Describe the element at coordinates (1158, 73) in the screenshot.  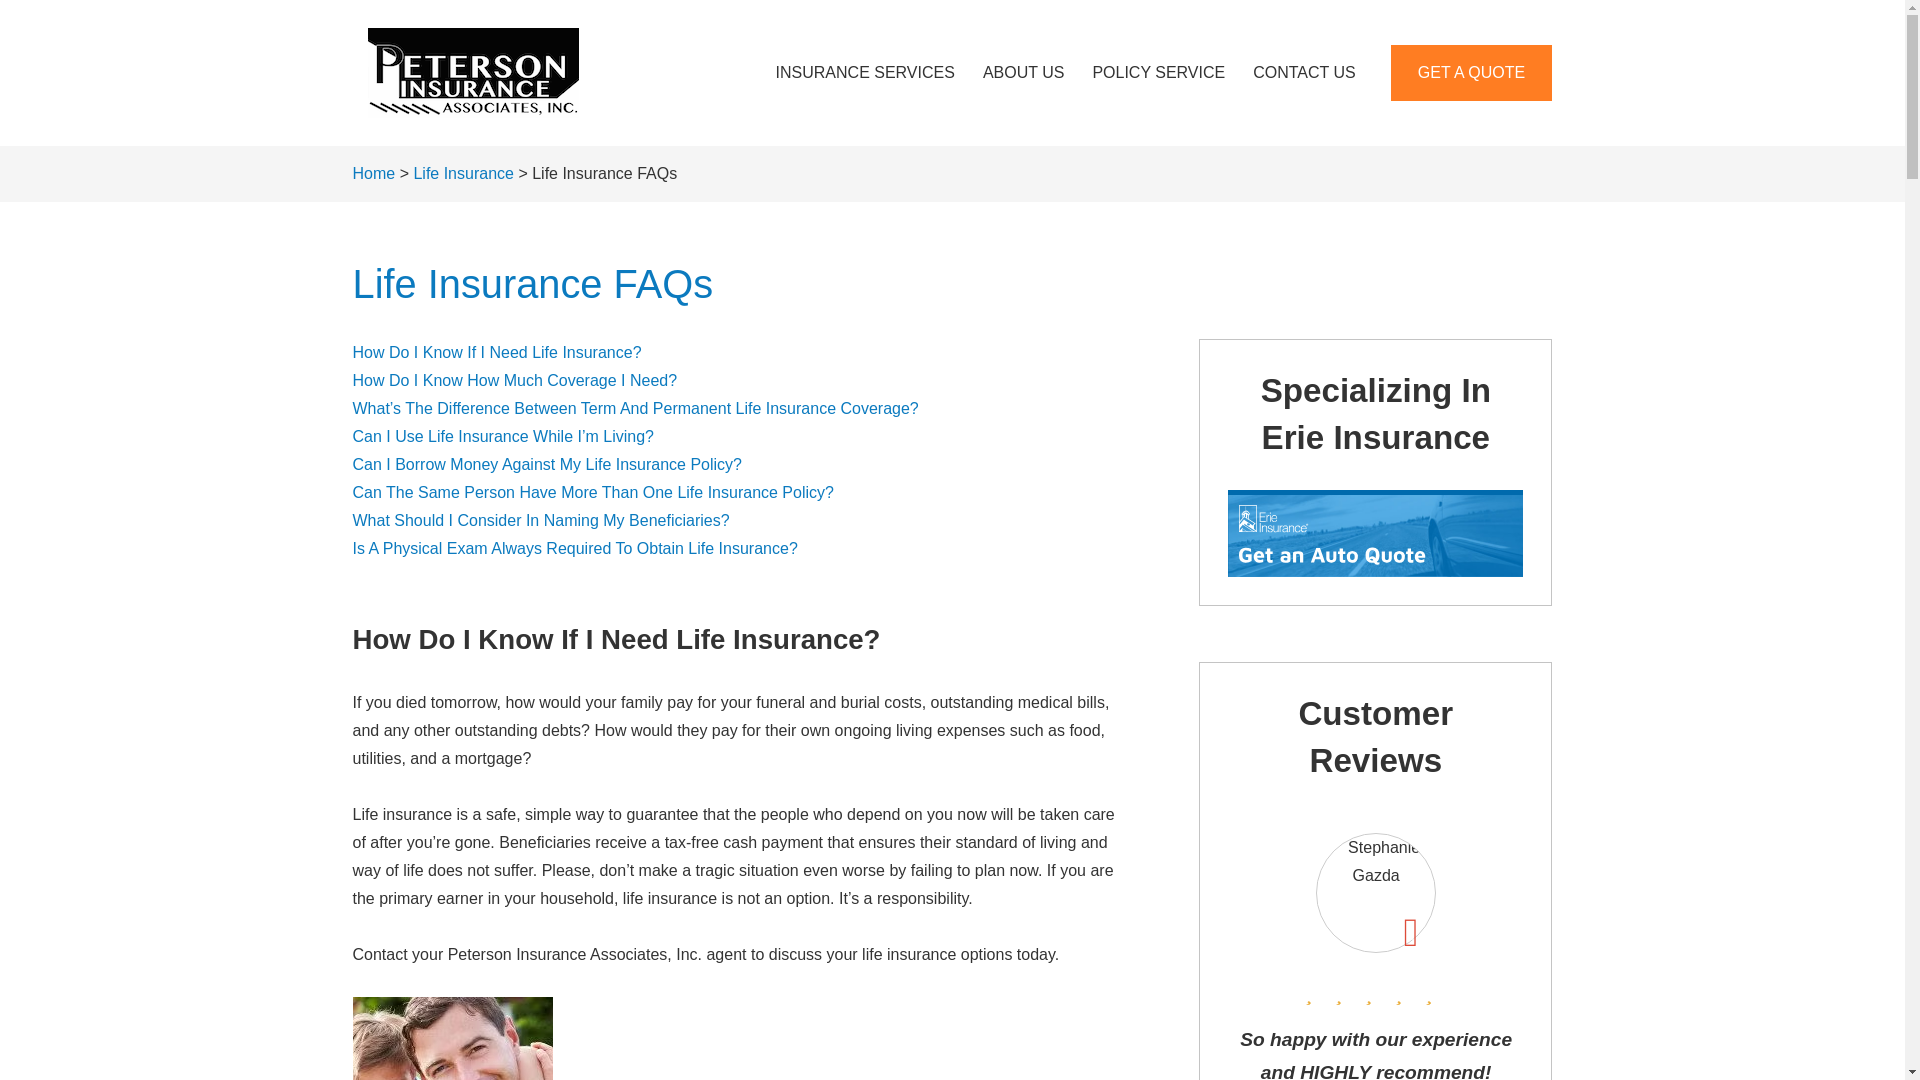
I see `POLICY SERVICE` at that location.